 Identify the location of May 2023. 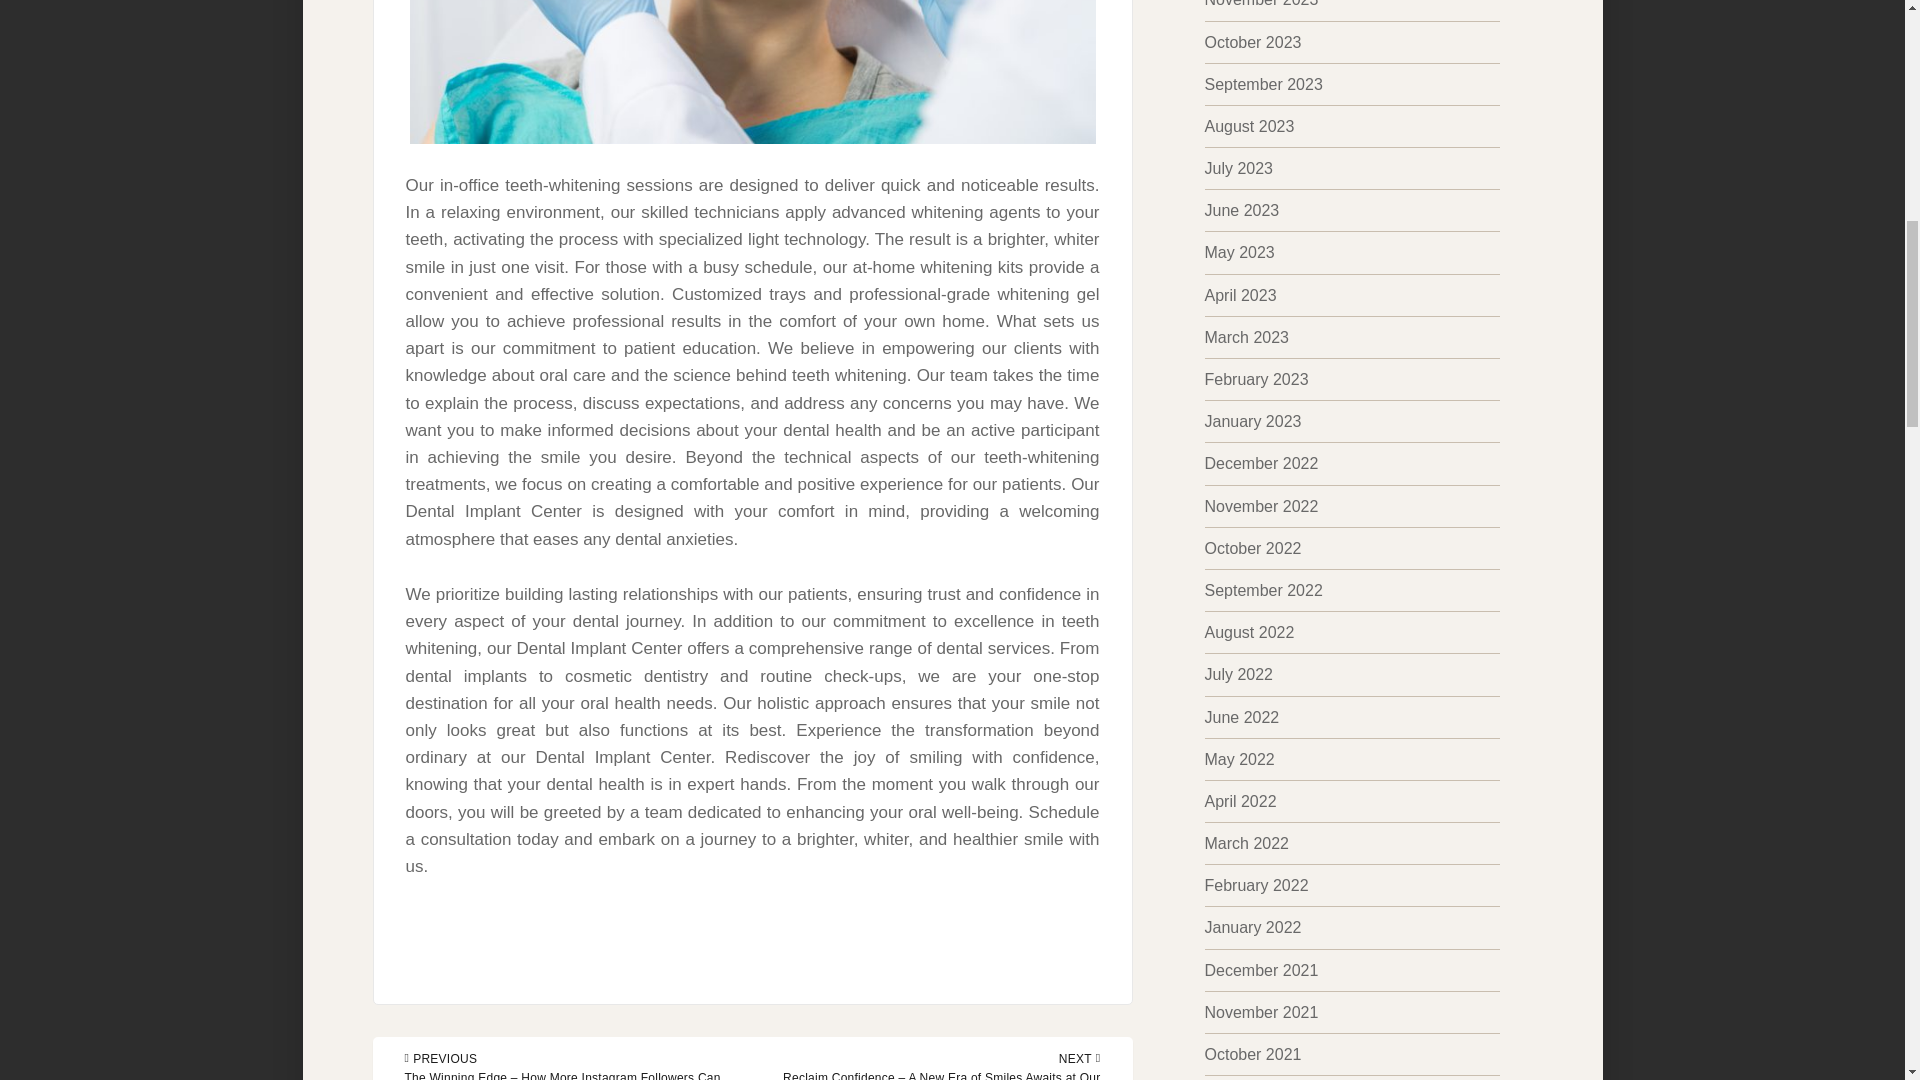
(1238, 252).